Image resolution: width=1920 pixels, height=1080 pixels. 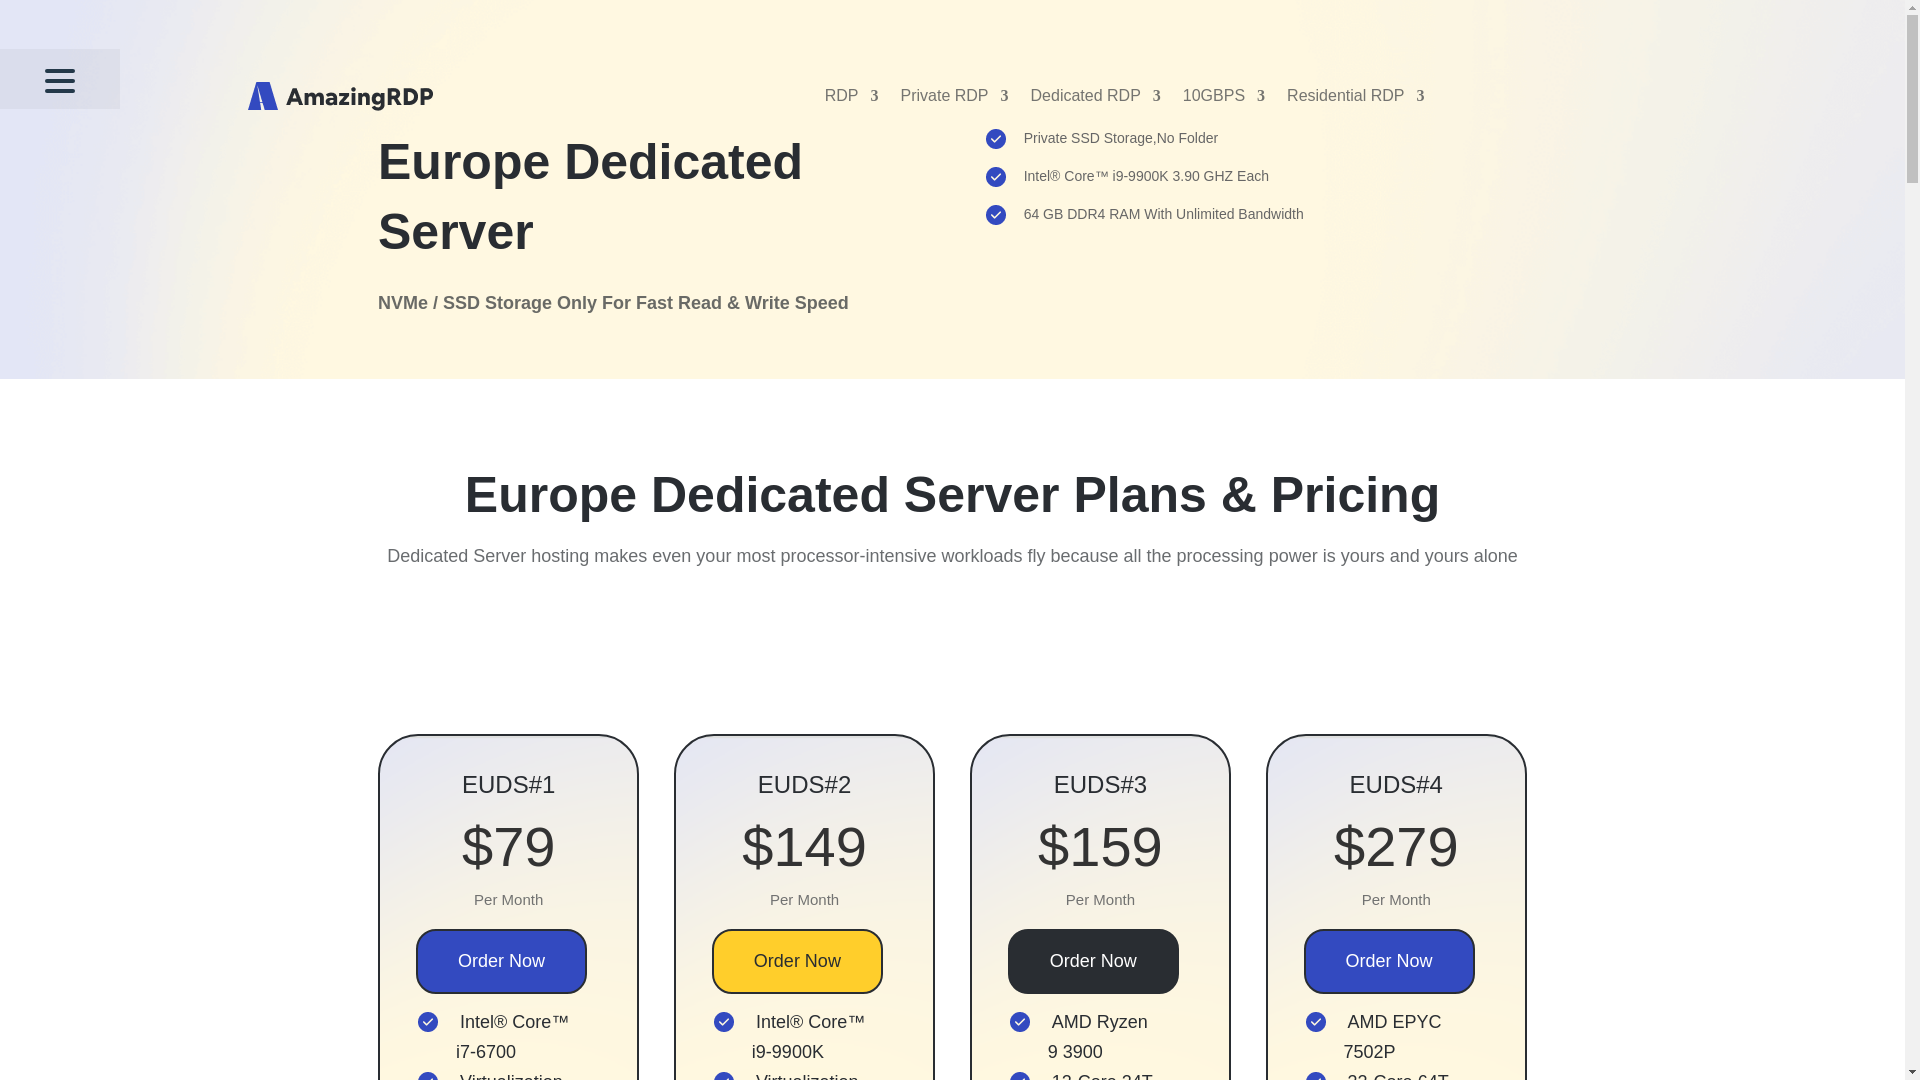 I want to click on RDP, so click(x=852, y=95).